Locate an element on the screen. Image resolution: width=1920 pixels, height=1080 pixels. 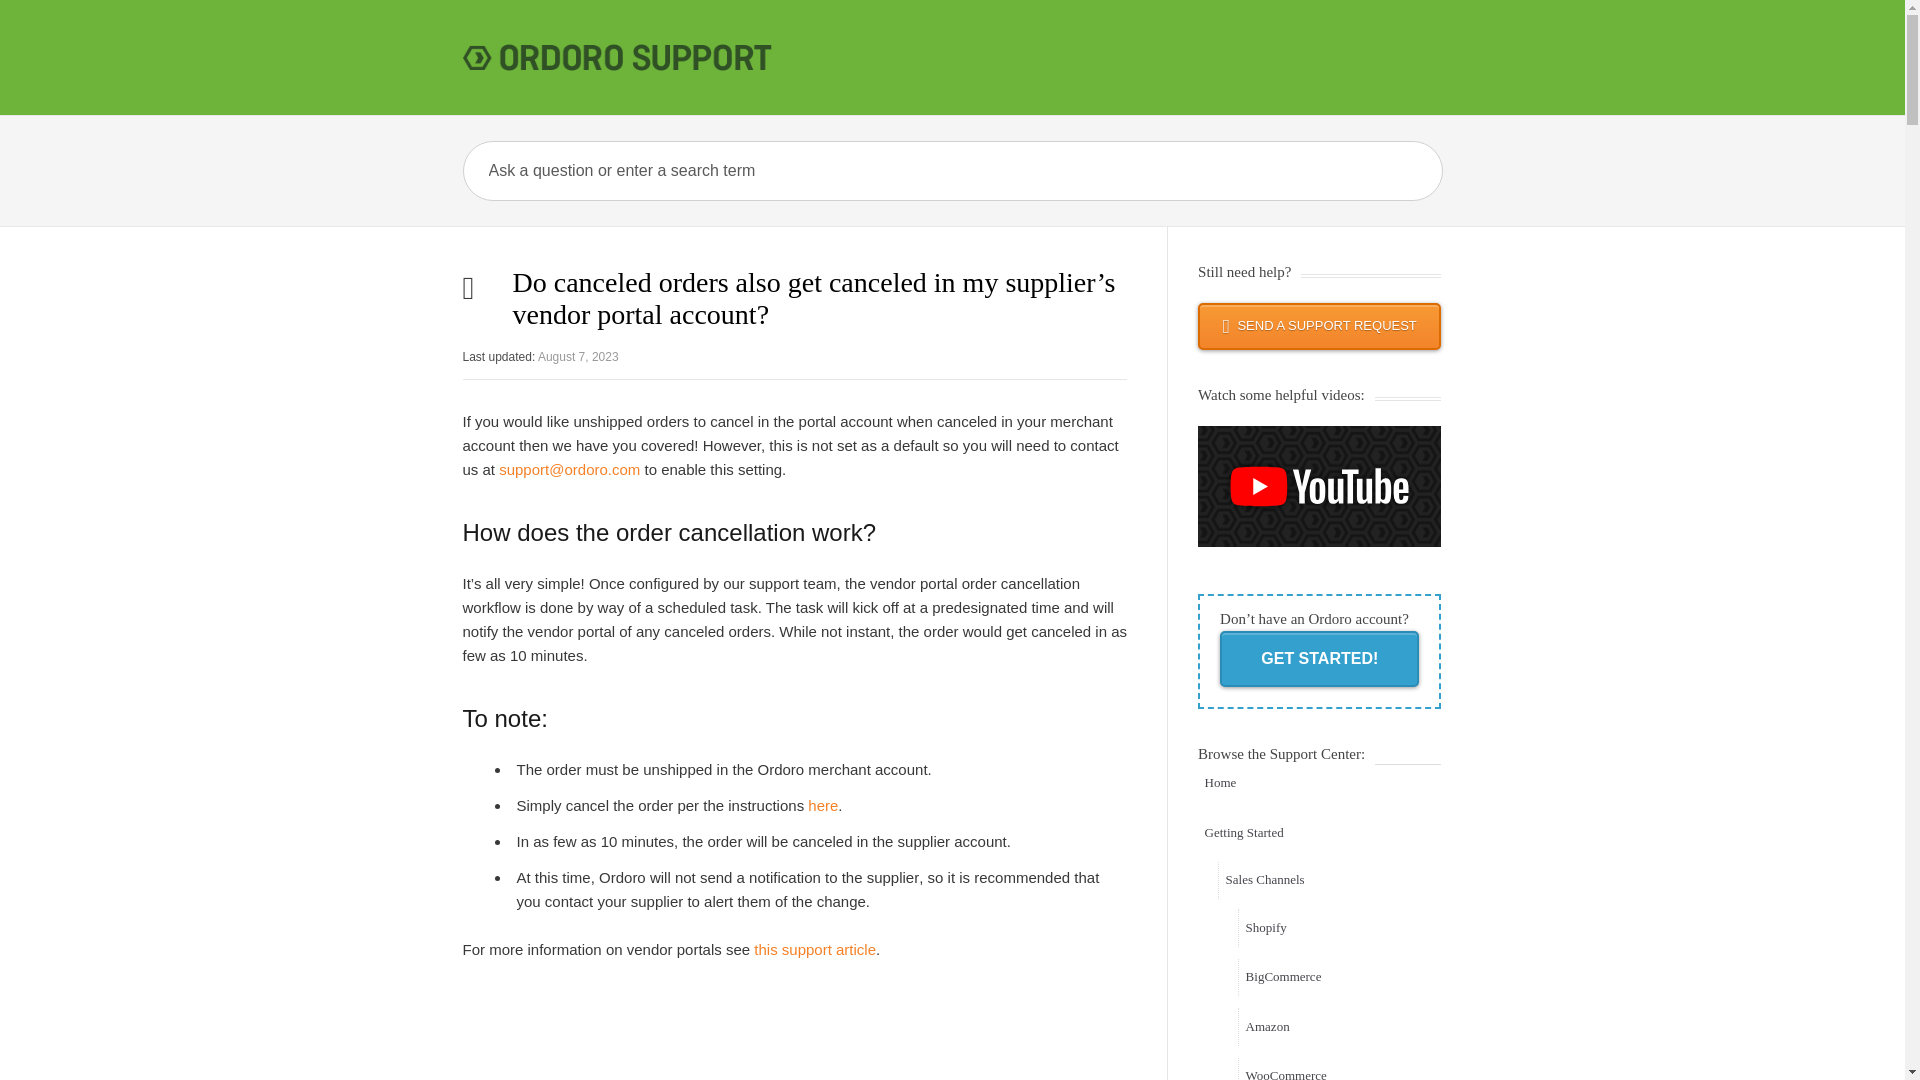
Home is located at coordinates (1320, 784).